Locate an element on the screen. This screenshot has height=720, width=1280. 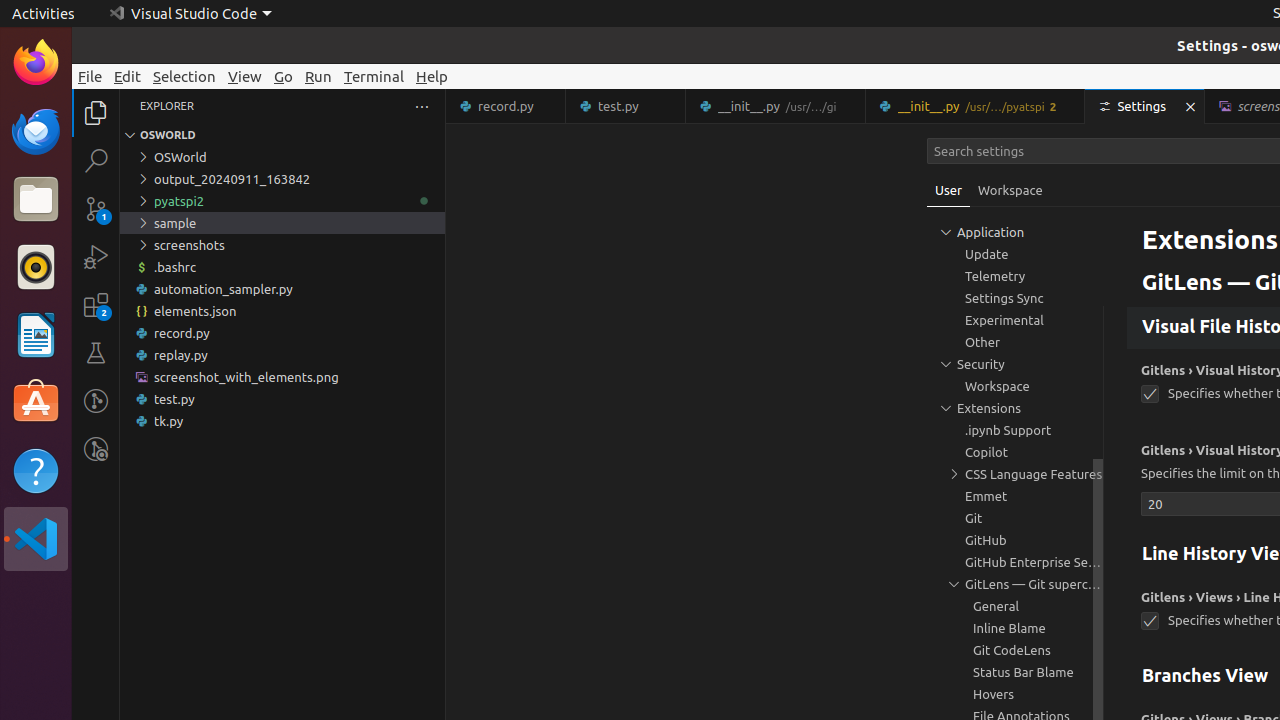
sample is located at coordinates (282, 223).